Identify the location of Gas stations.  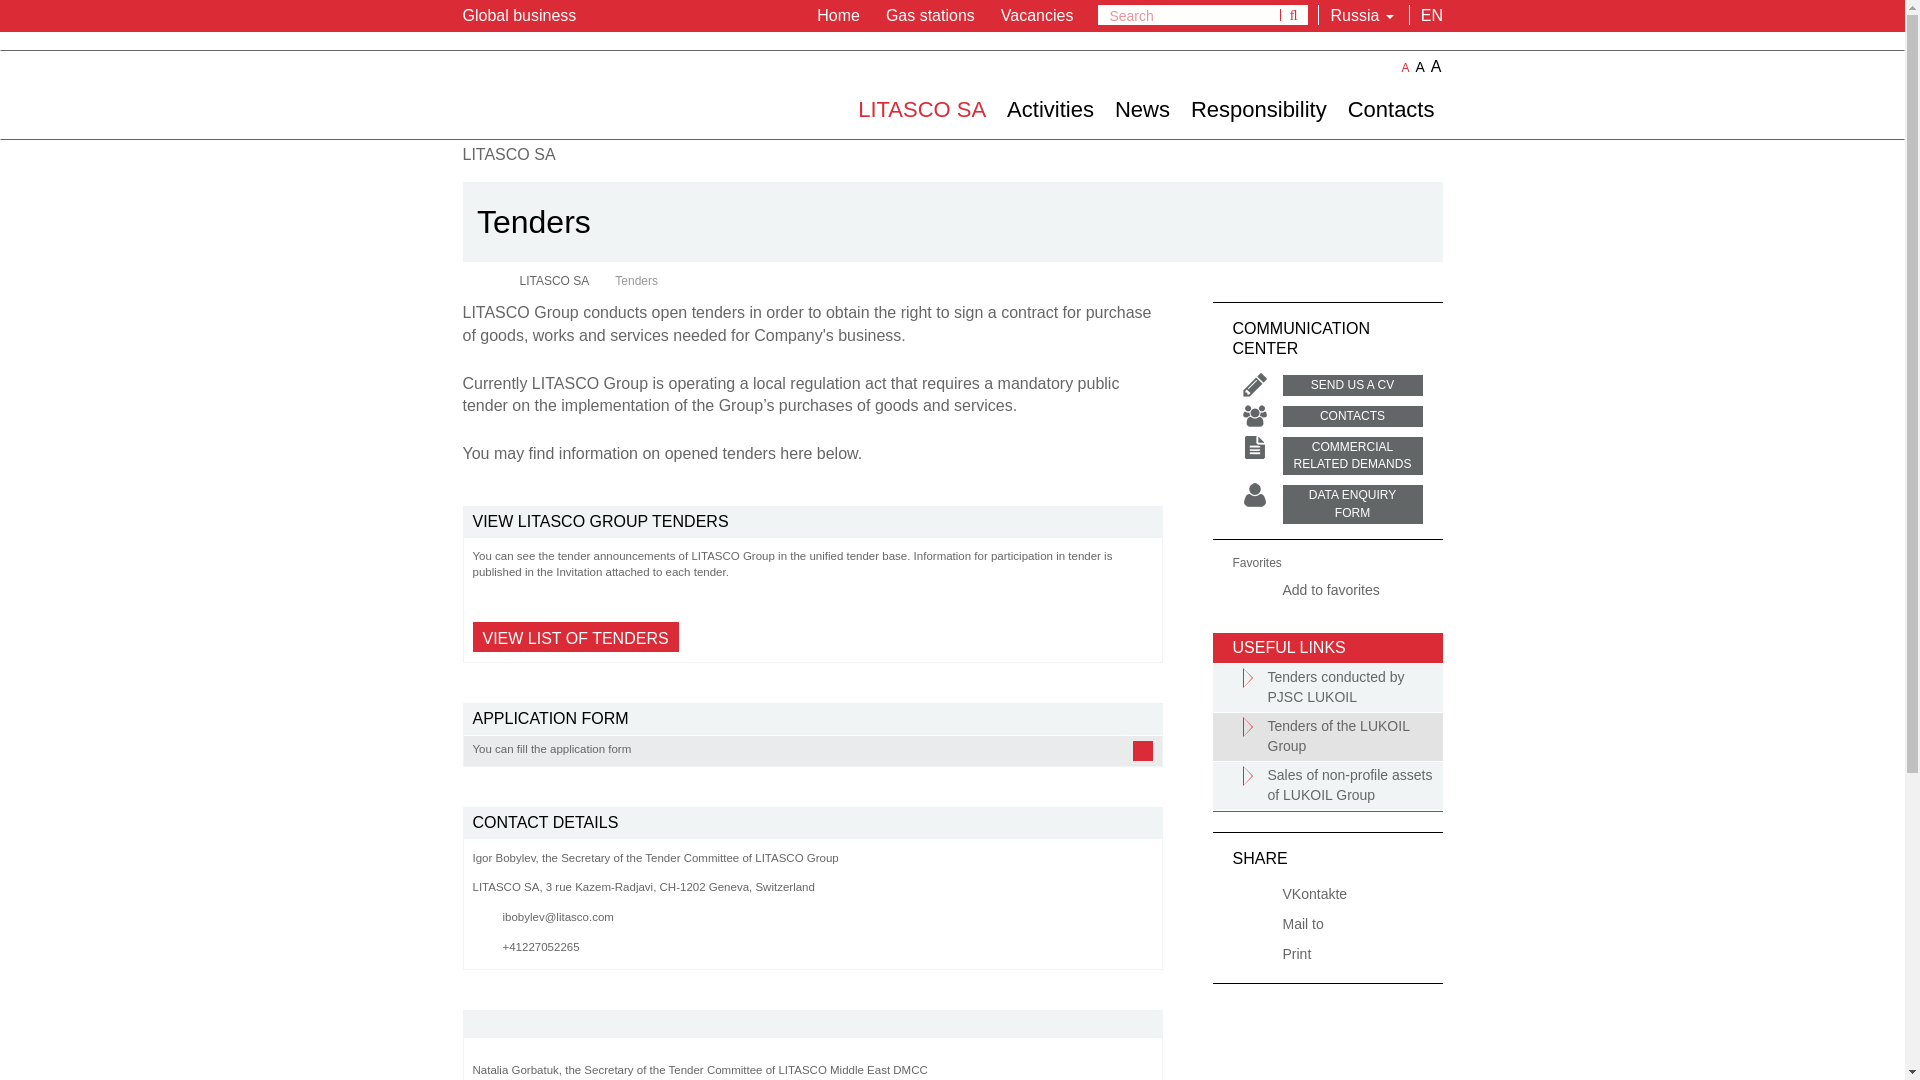
(927, 14).